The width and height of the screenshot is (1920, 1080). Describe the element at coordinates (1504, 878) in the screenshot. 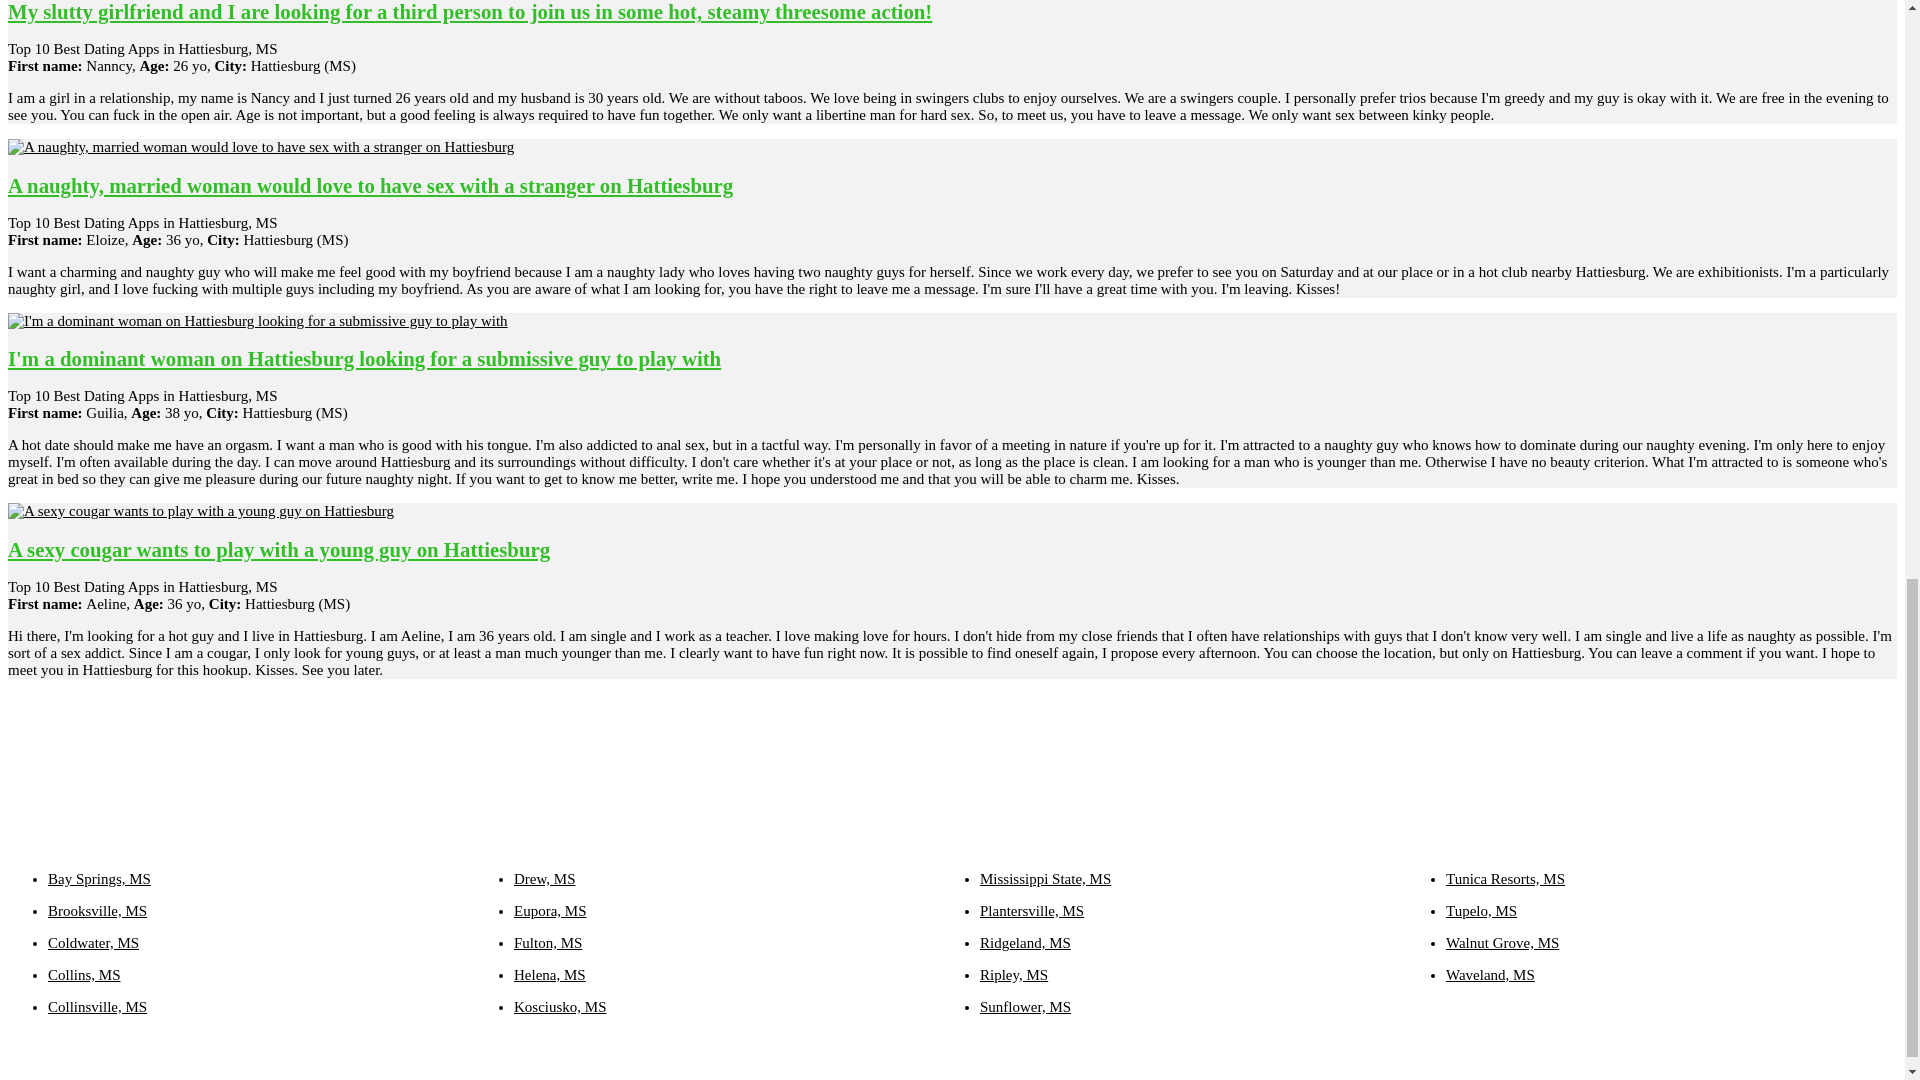

I see `Tunica Resorts, MS` at that location.